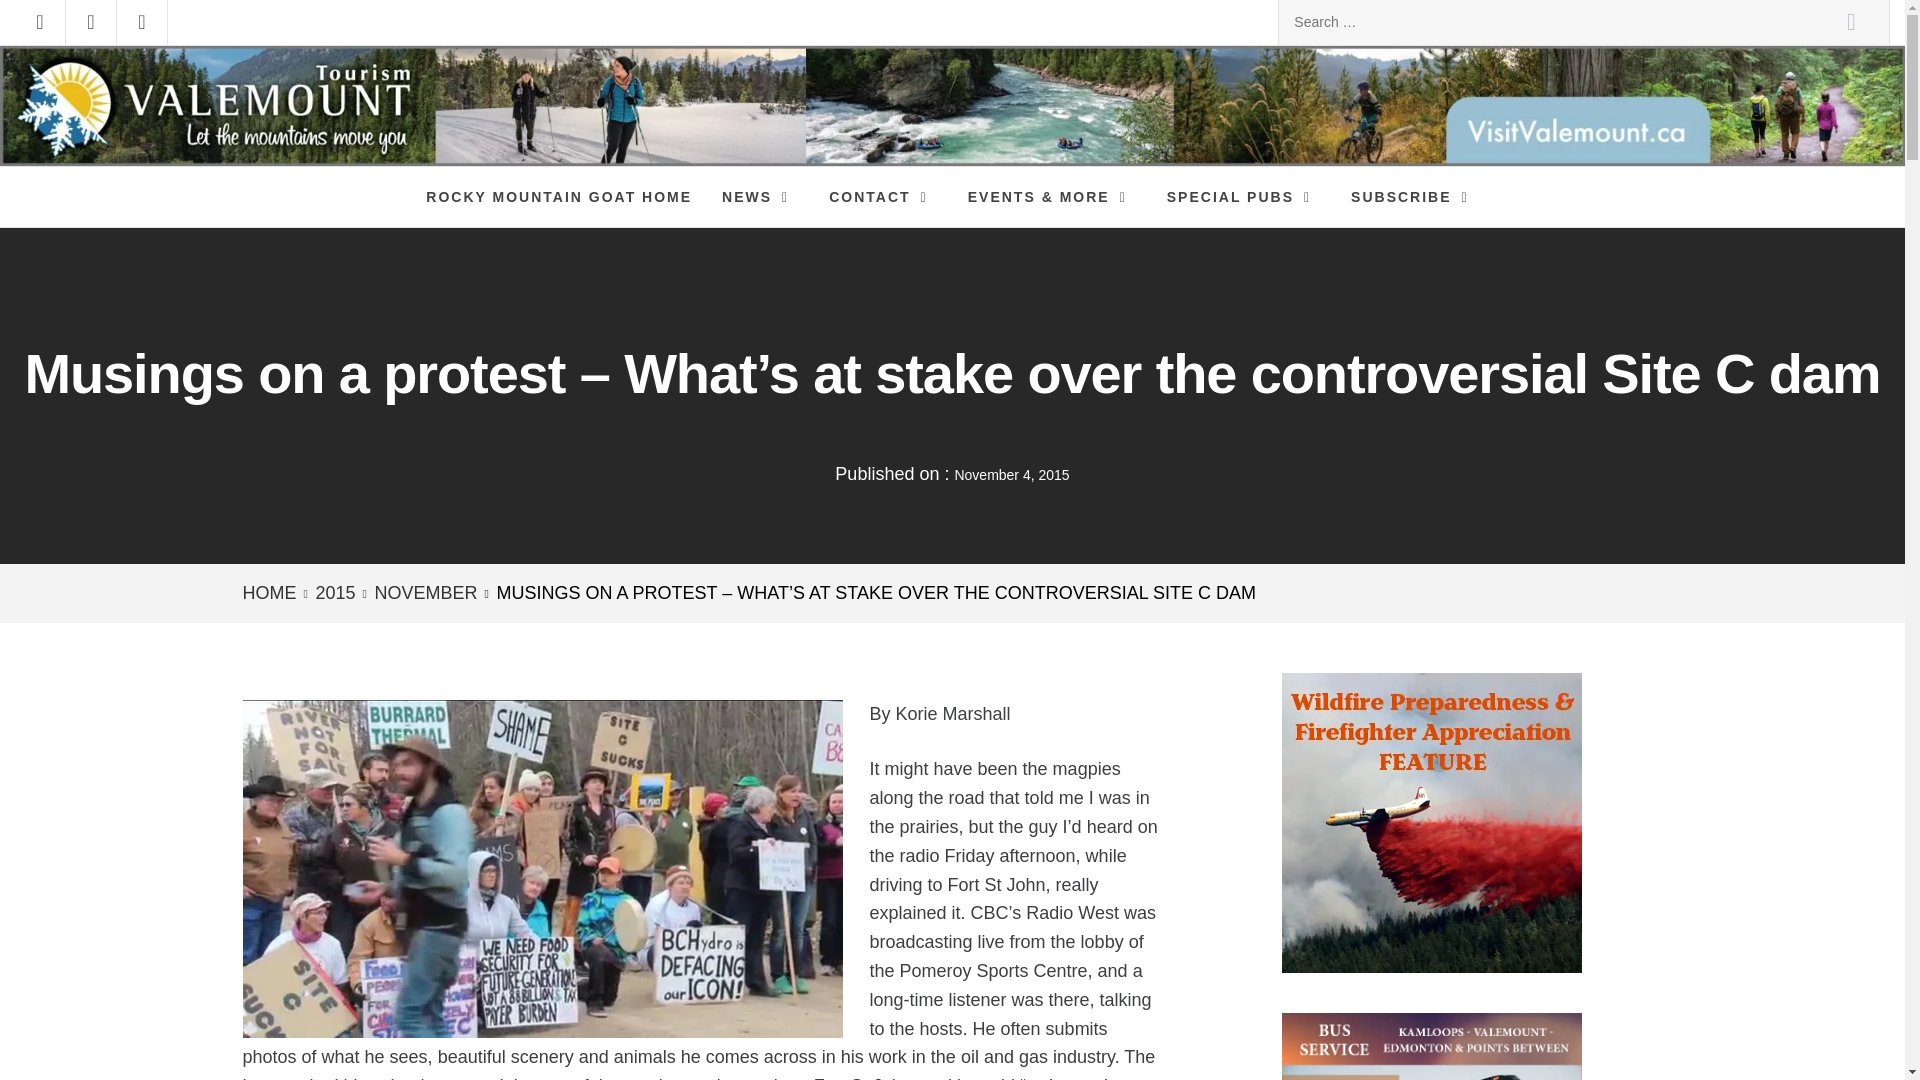 This screenshot has width=1920, height=1080. Describe the element at coordinates (760, 196) in the screenshot. I see `NEWS` at that location.